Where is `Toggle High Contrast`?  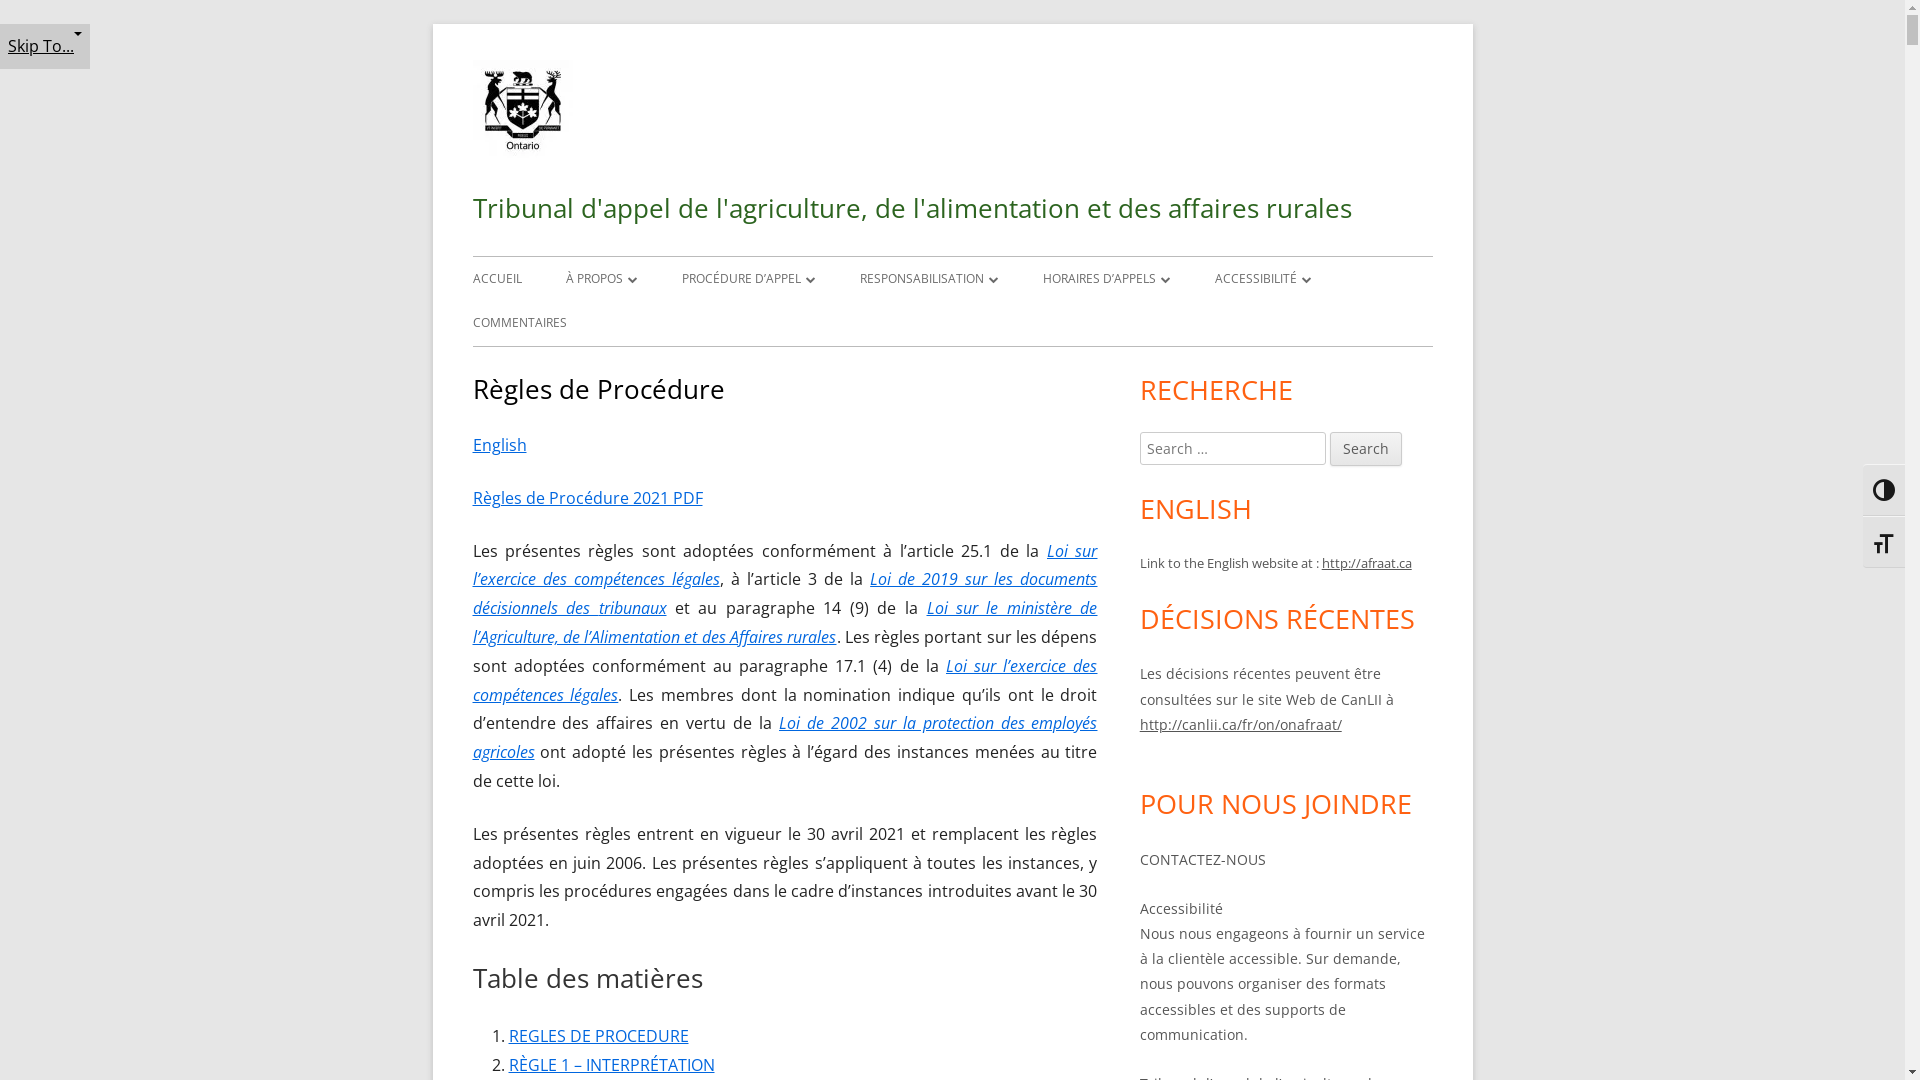
Toggle High Contrast is located at coordinates (1884, 490).